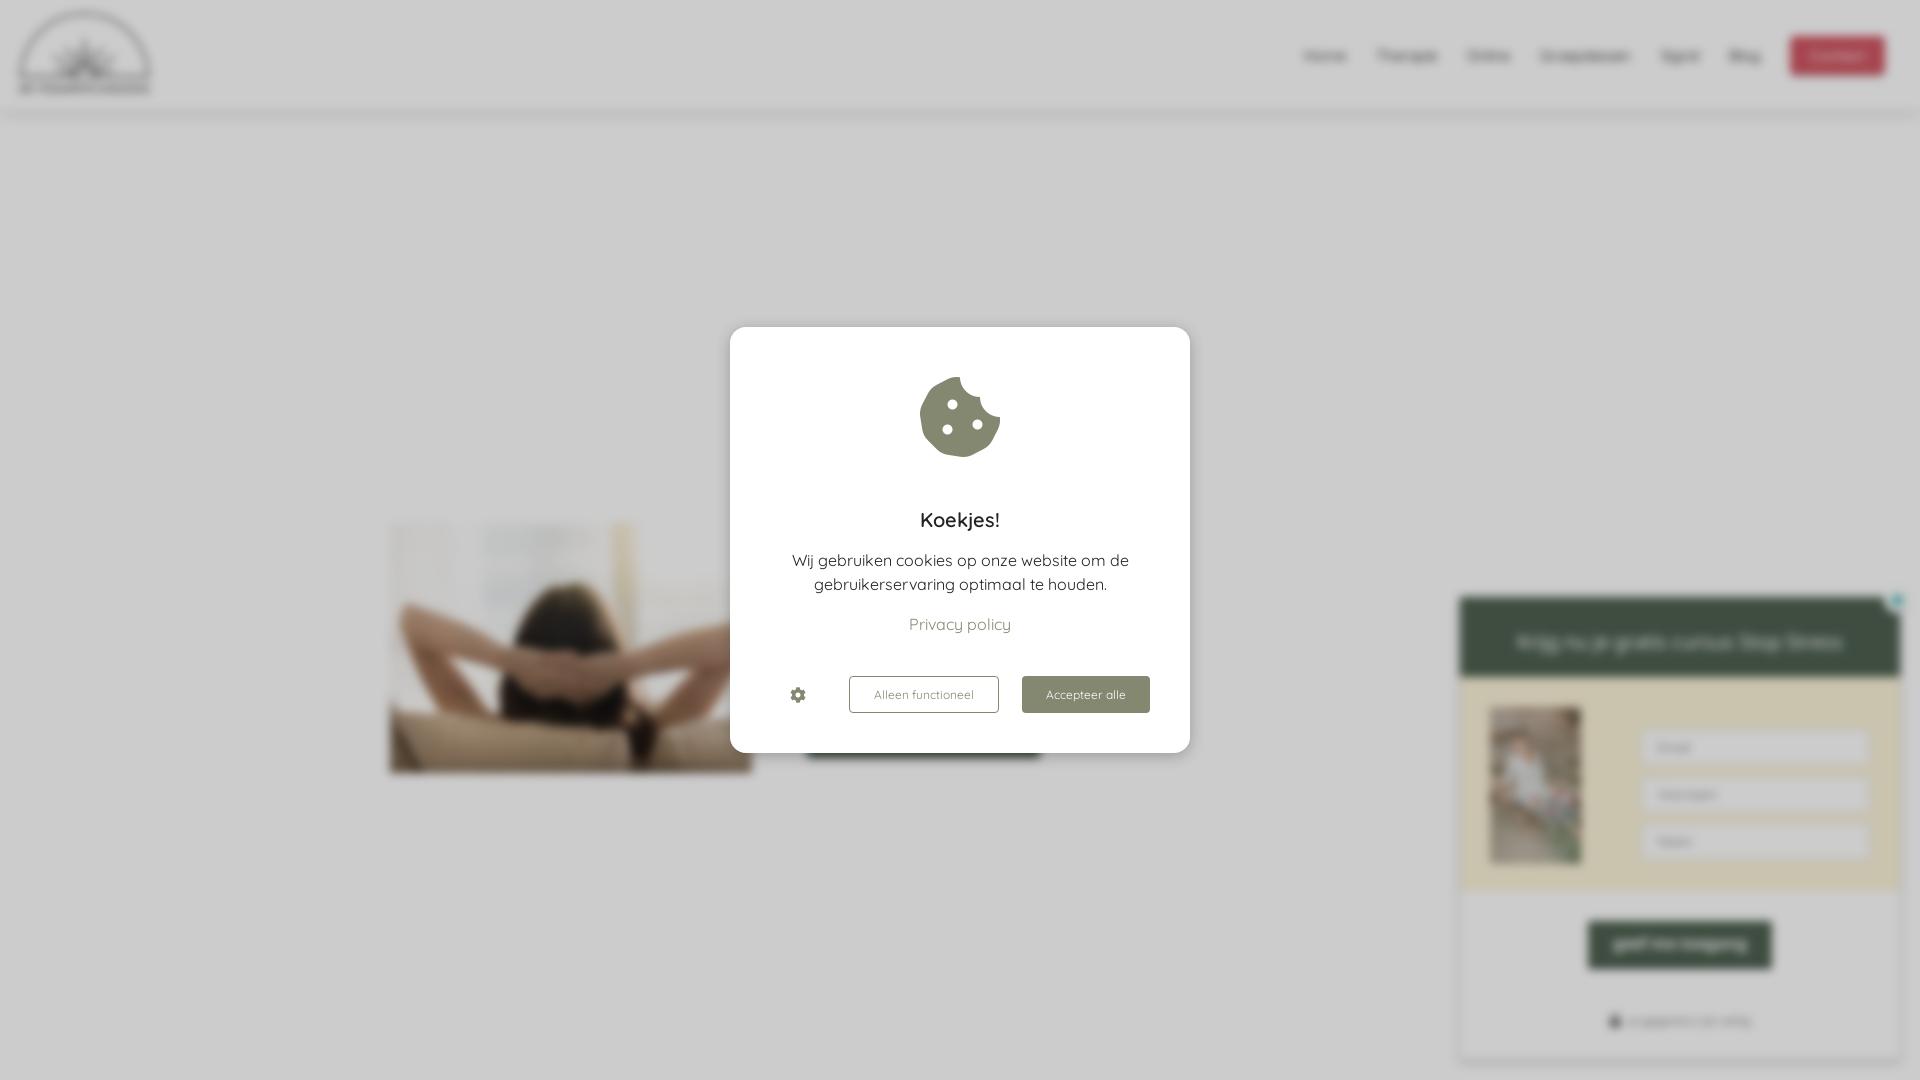 The width and height of the screenshot is (1920, 1080). Describe the element at coordinates (1586, 54) in the screenshot. I see `Groepslessen` at that location.